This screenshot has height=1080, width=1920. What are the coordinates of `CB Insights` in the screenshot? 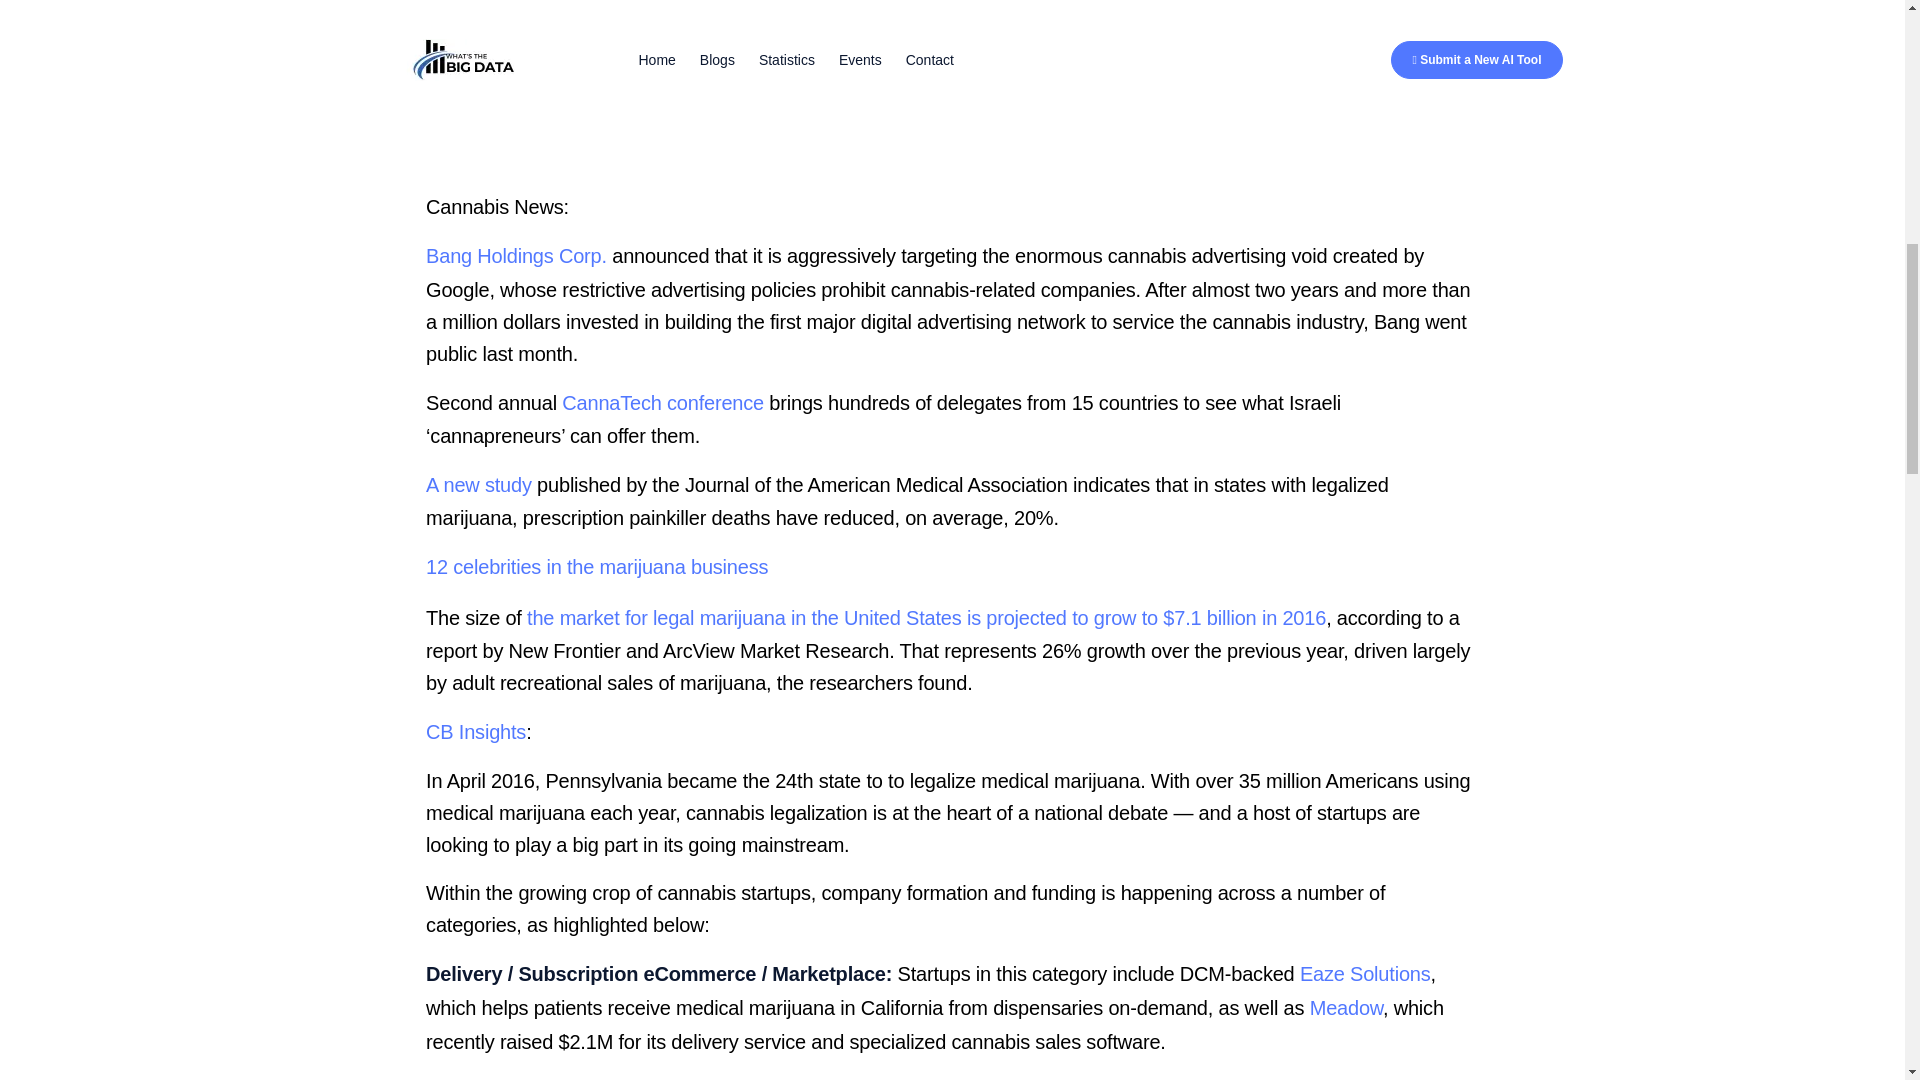 It's located at (476, 732).